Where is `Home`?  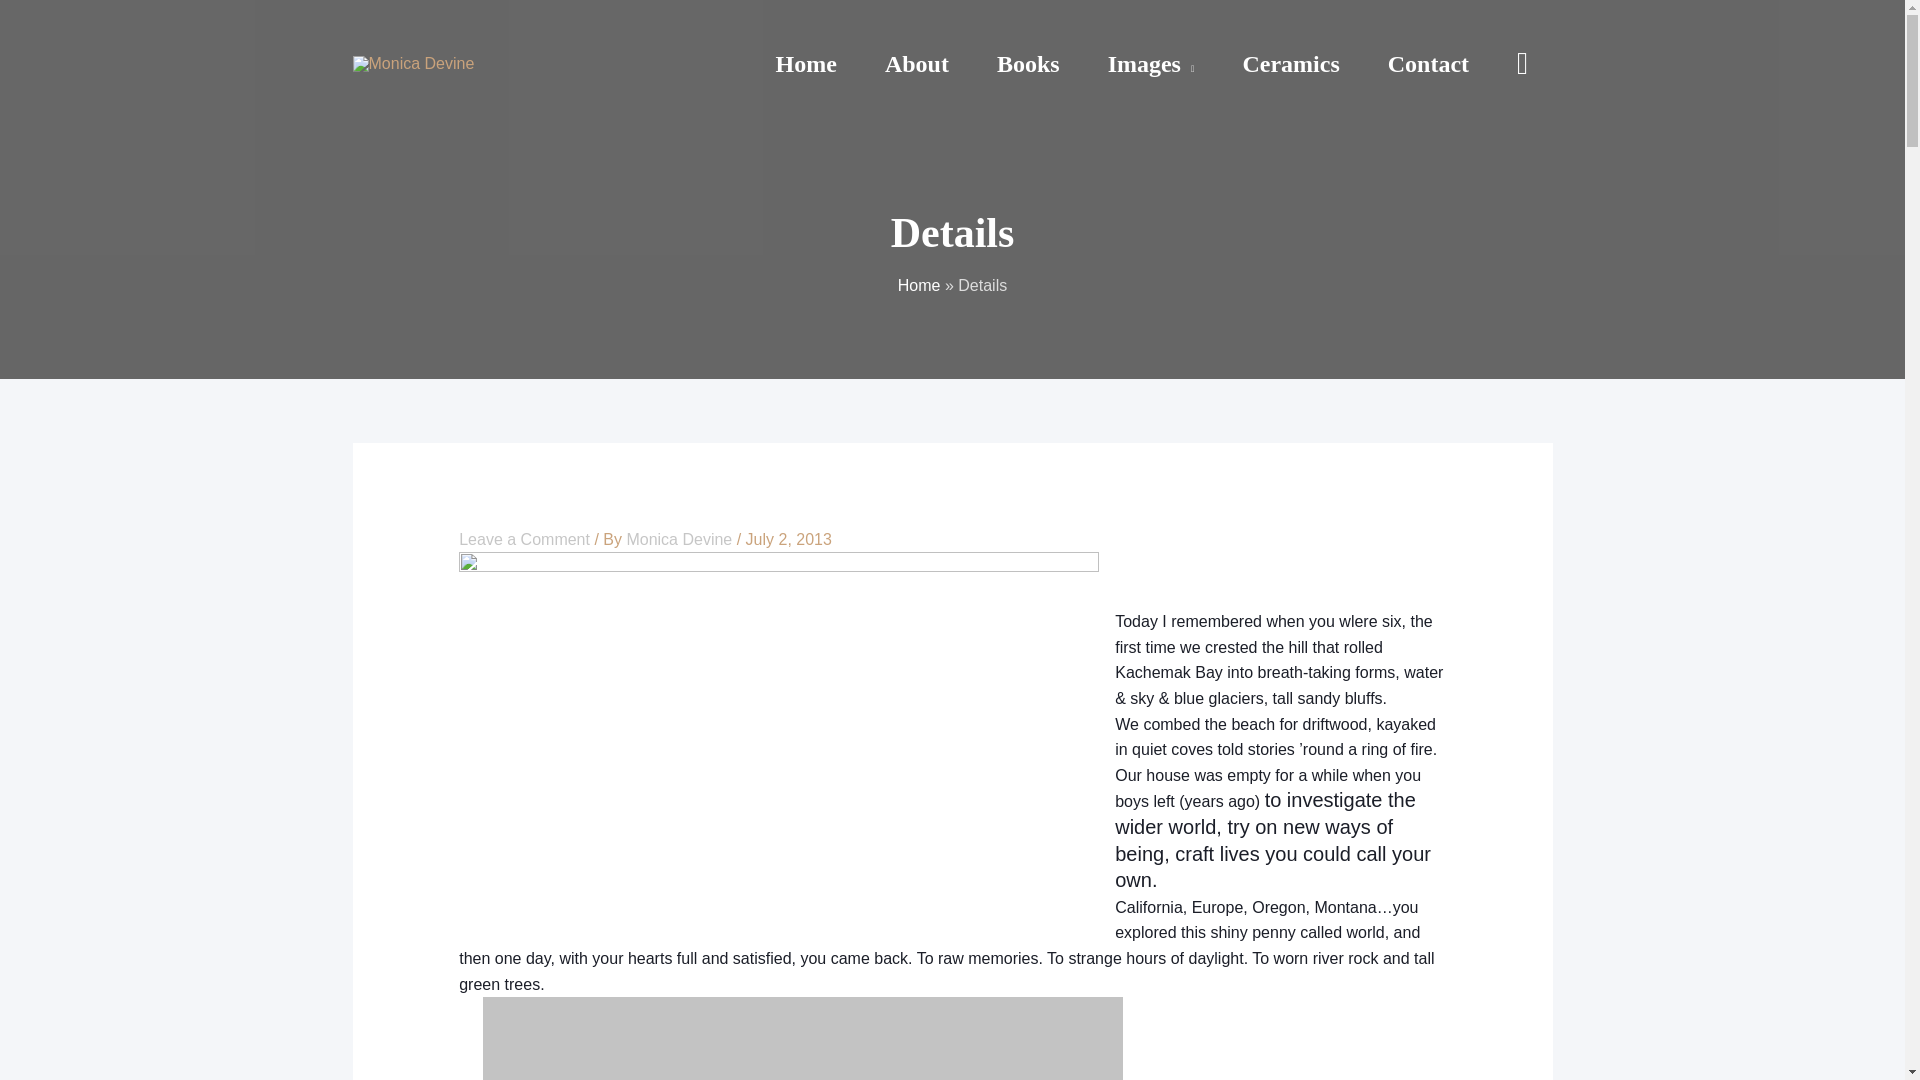 Home is located at coordinates (919, 284).